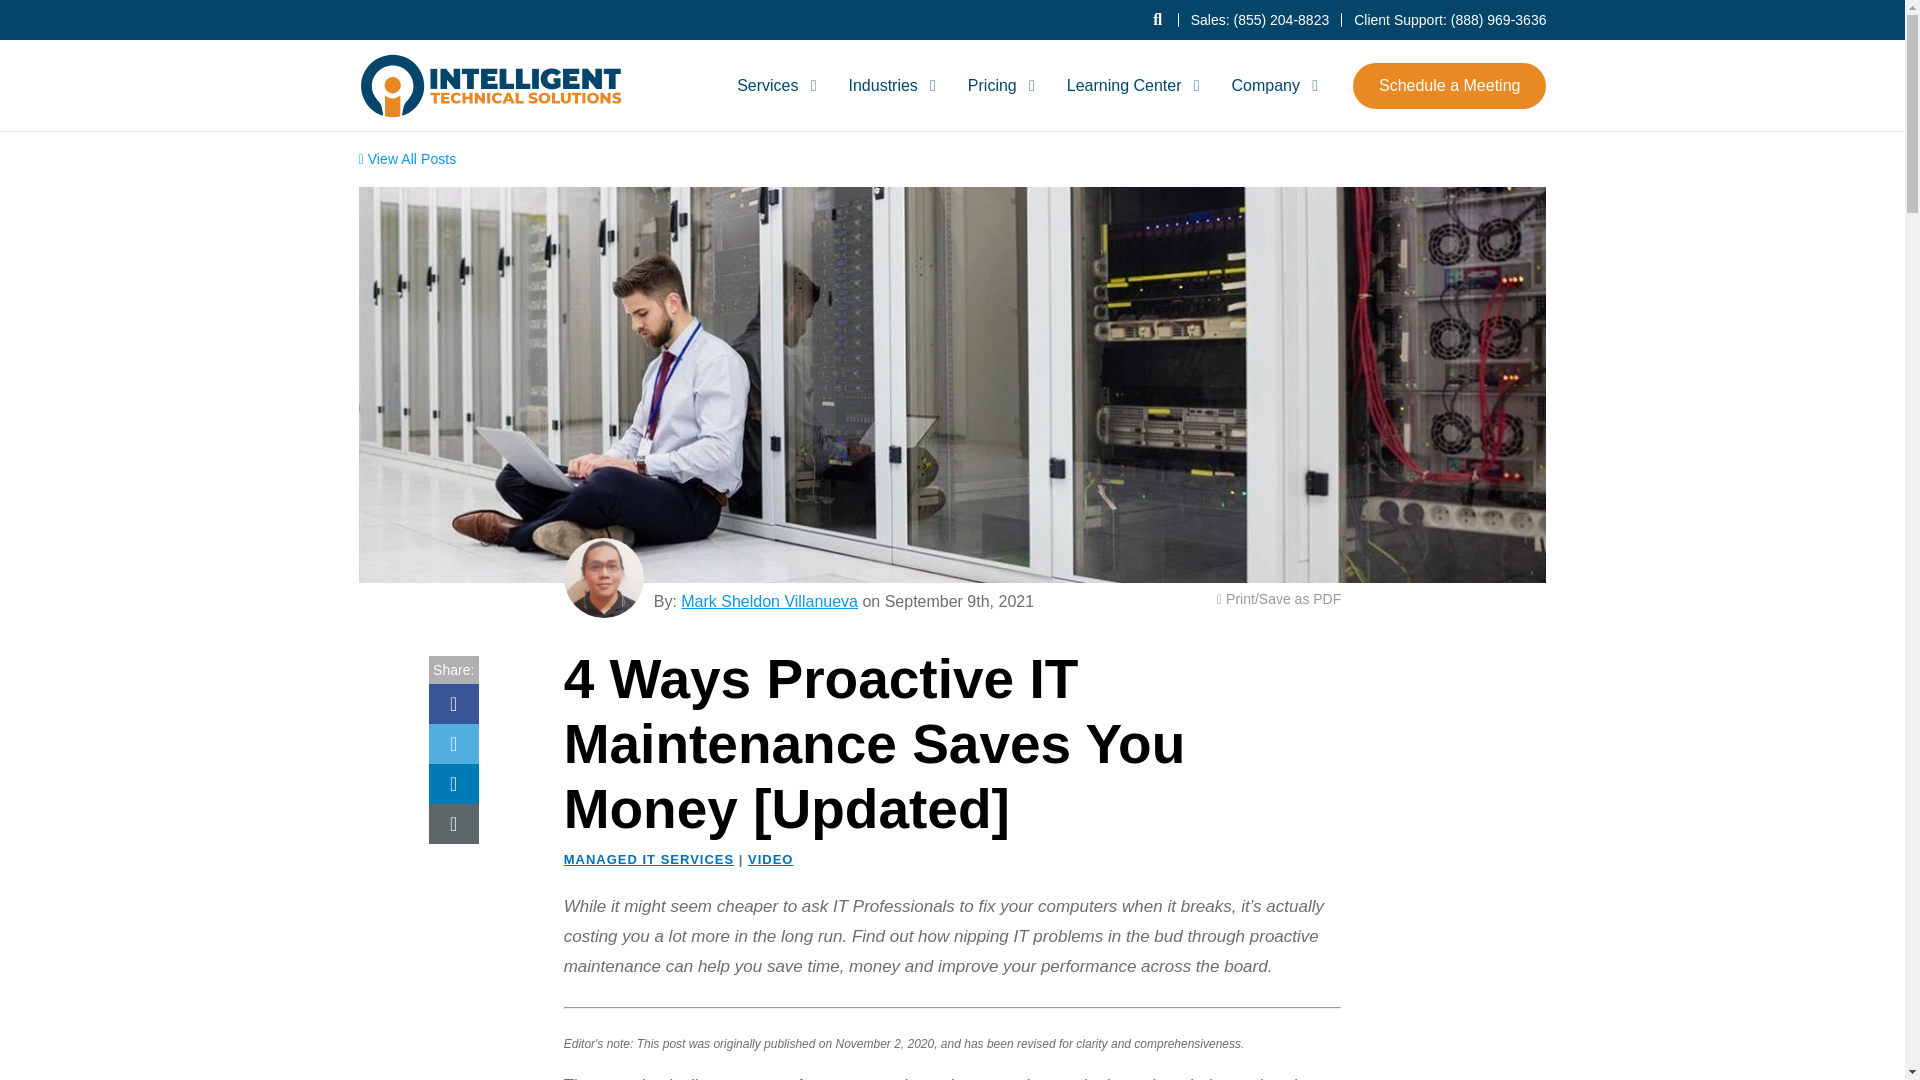 Image resolution: width=1920 pixels, height=1080 pixels. What do you see at coordinates (888, 84) in the screenshot?
I see `Industries` at bounding box center [888, 84].